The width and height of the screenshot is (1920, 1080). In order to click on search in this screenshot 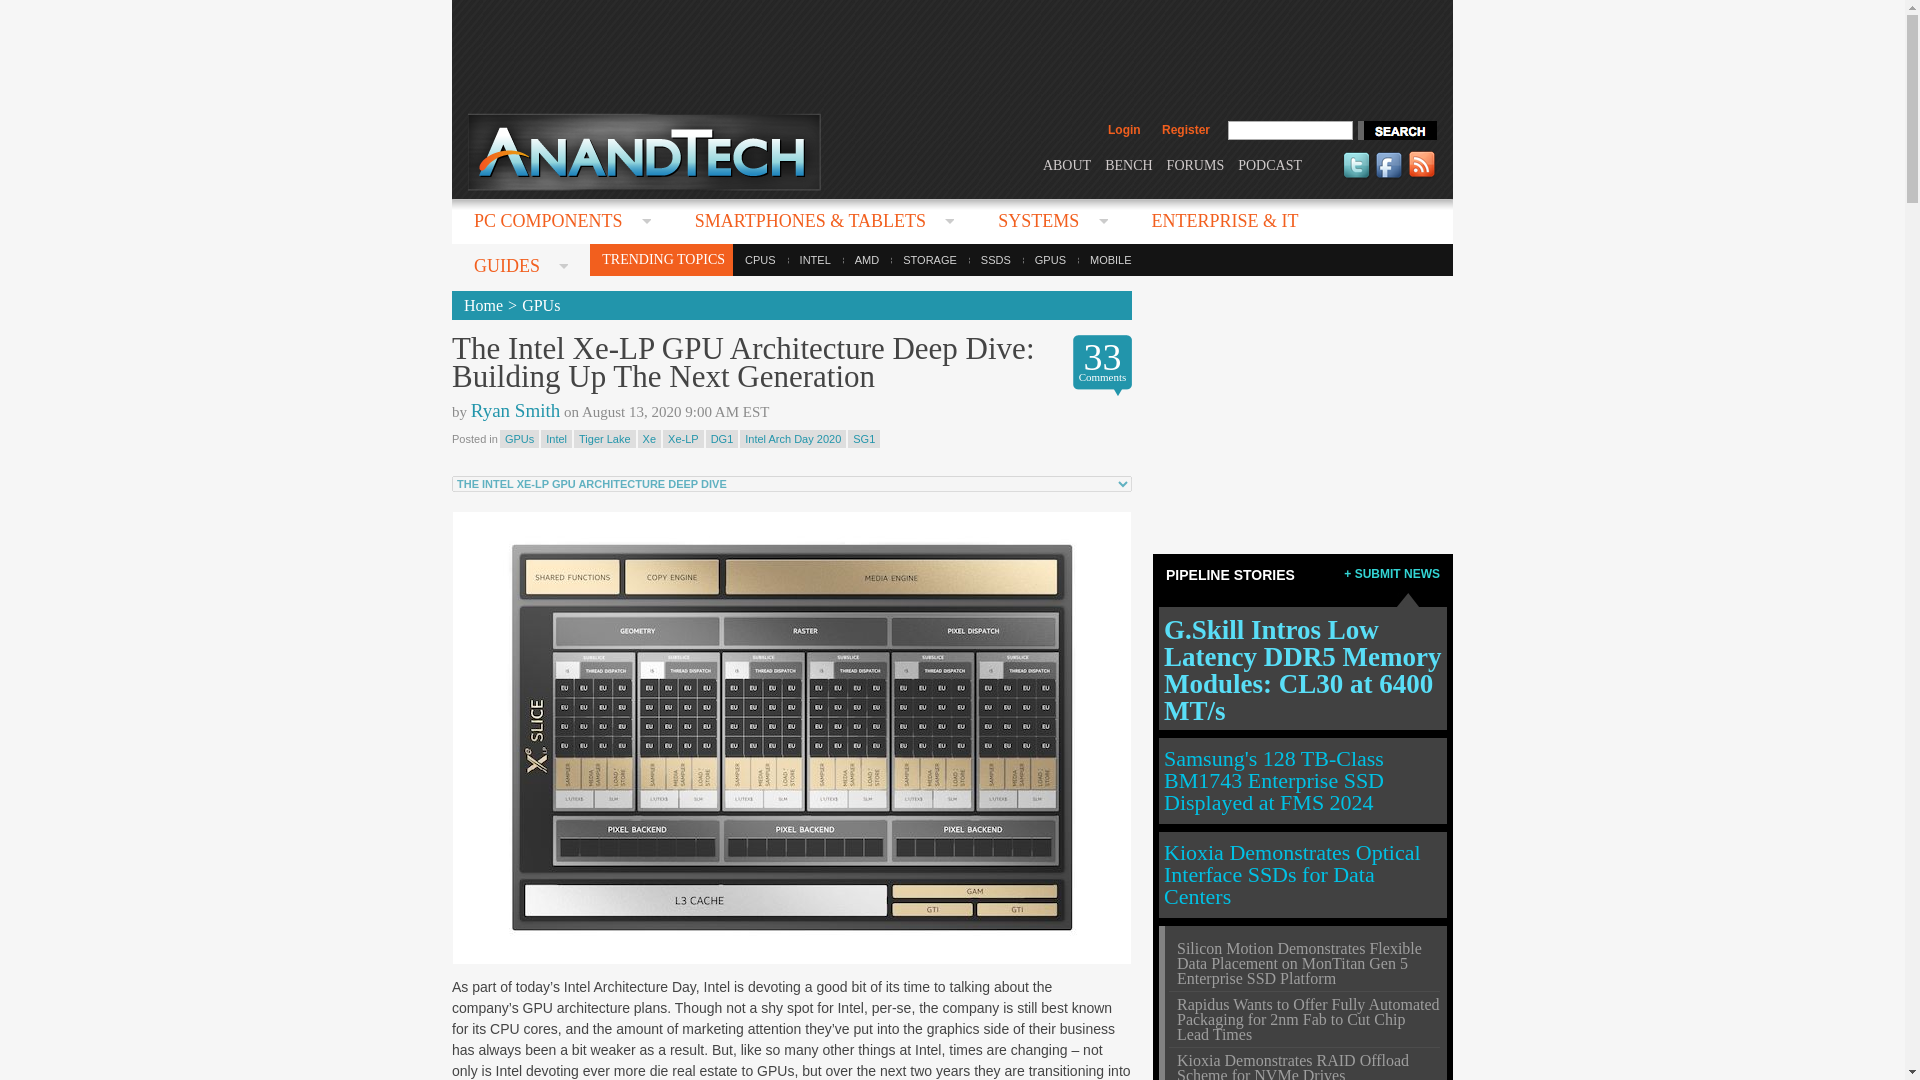, I will do `click(1396, 130)`.